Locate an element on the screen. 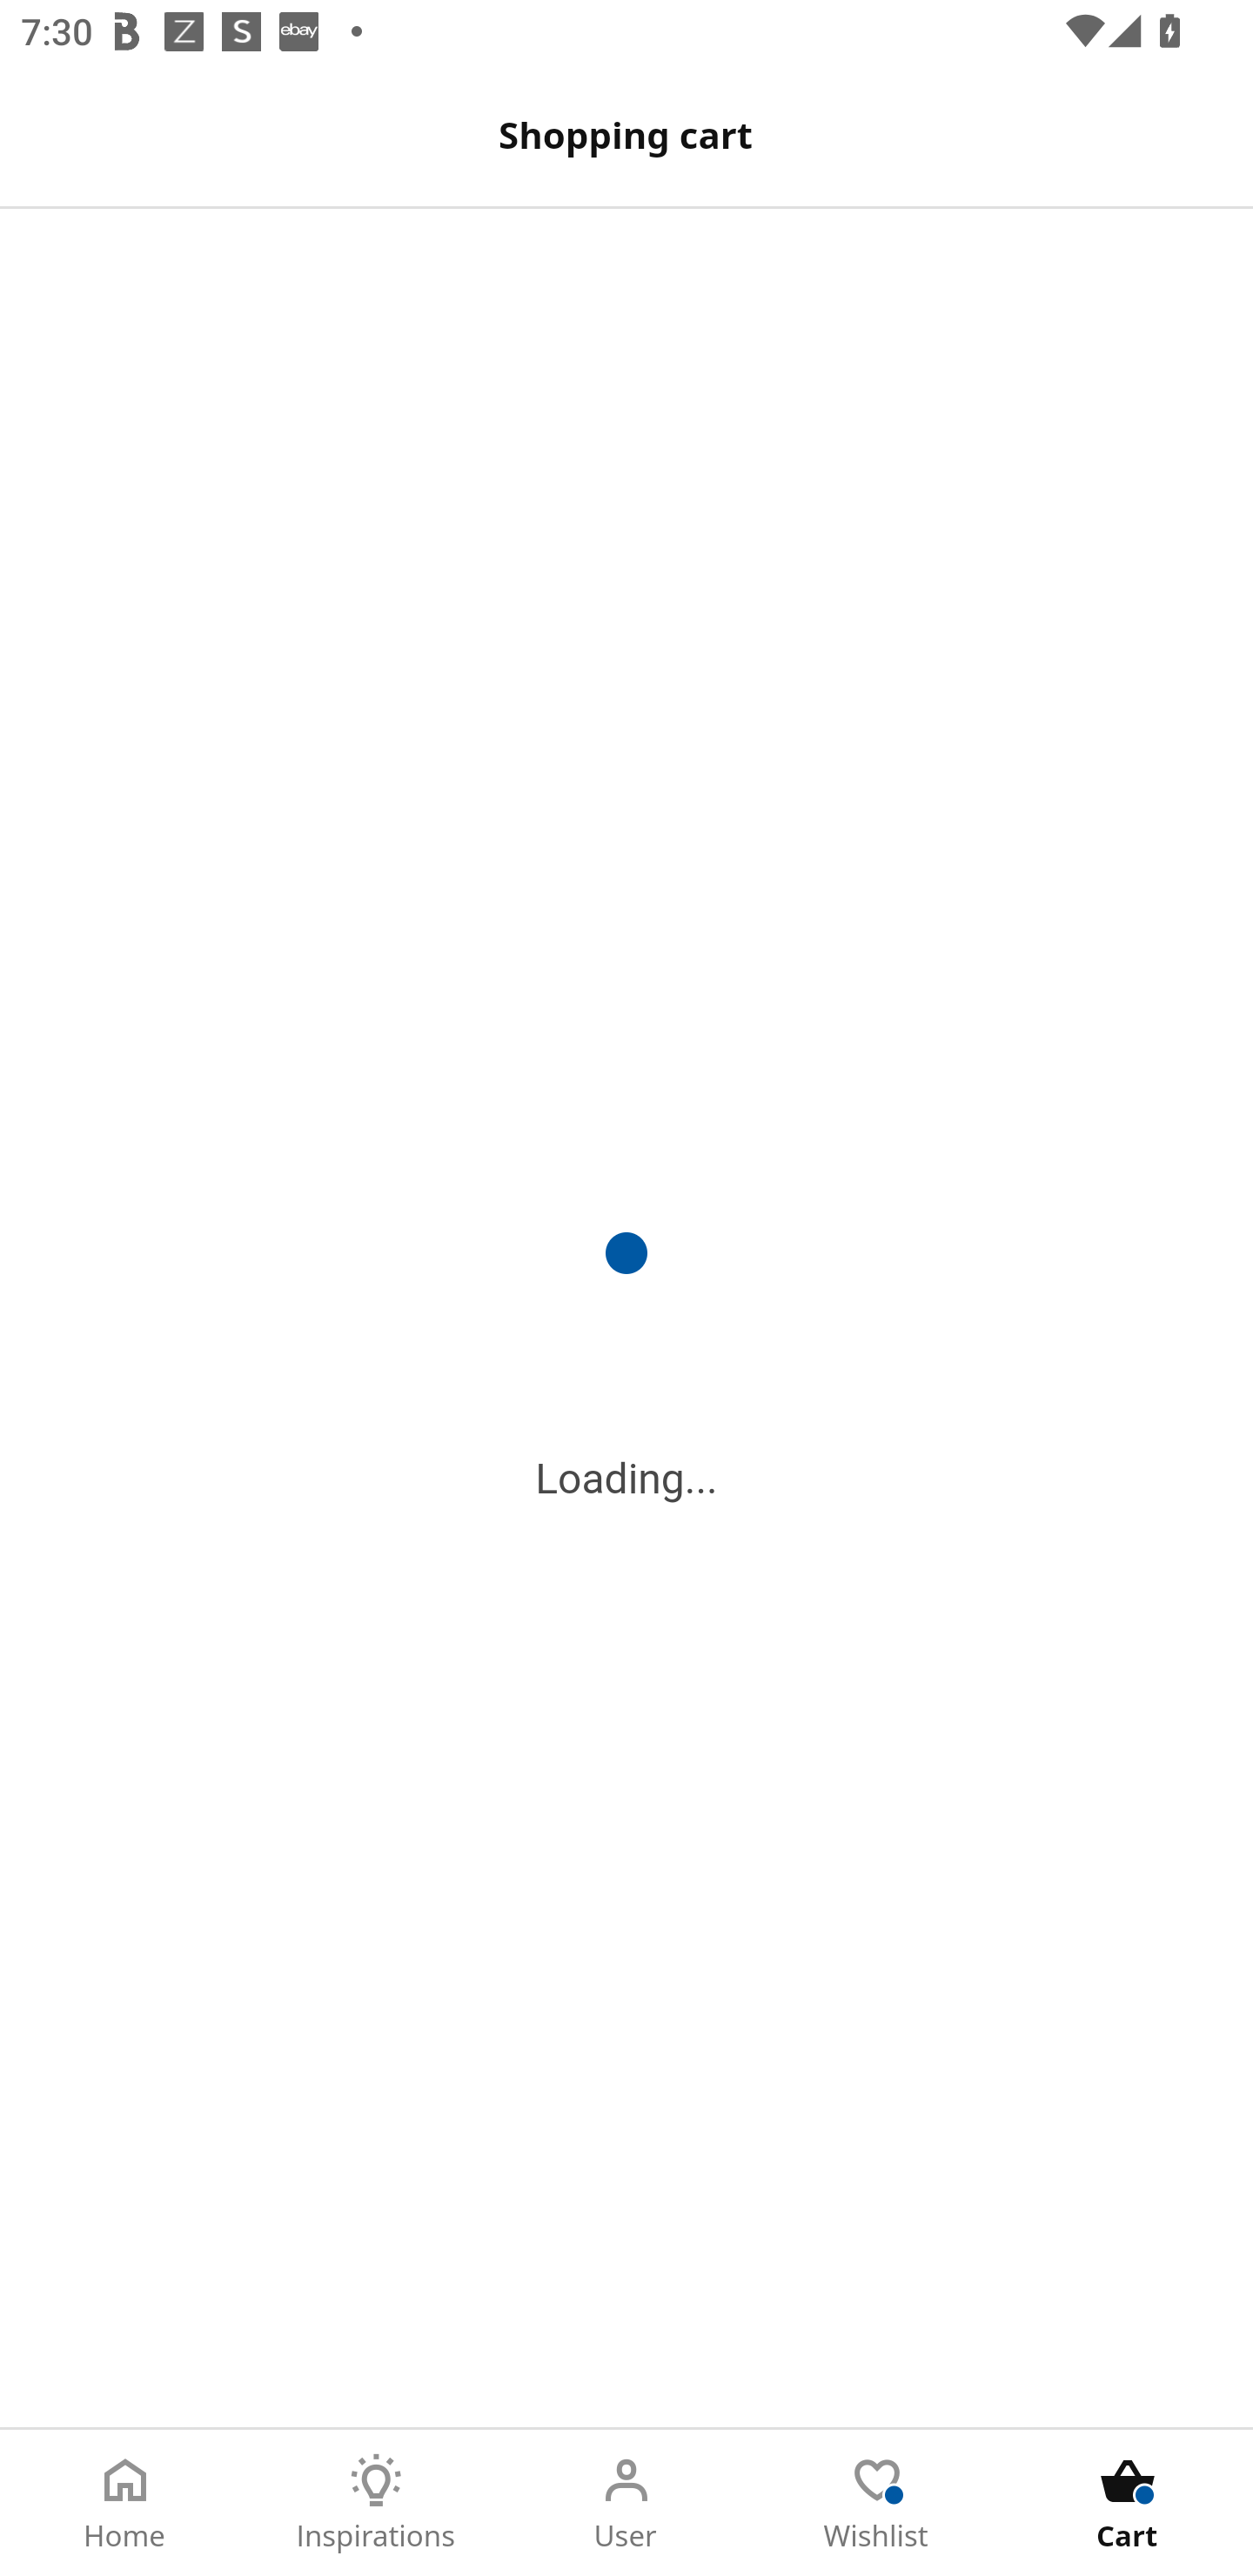 The width and height of the screenshot is (1253, 2576). User
Tab 3 of 5 is located at coordinates (626, 2503).